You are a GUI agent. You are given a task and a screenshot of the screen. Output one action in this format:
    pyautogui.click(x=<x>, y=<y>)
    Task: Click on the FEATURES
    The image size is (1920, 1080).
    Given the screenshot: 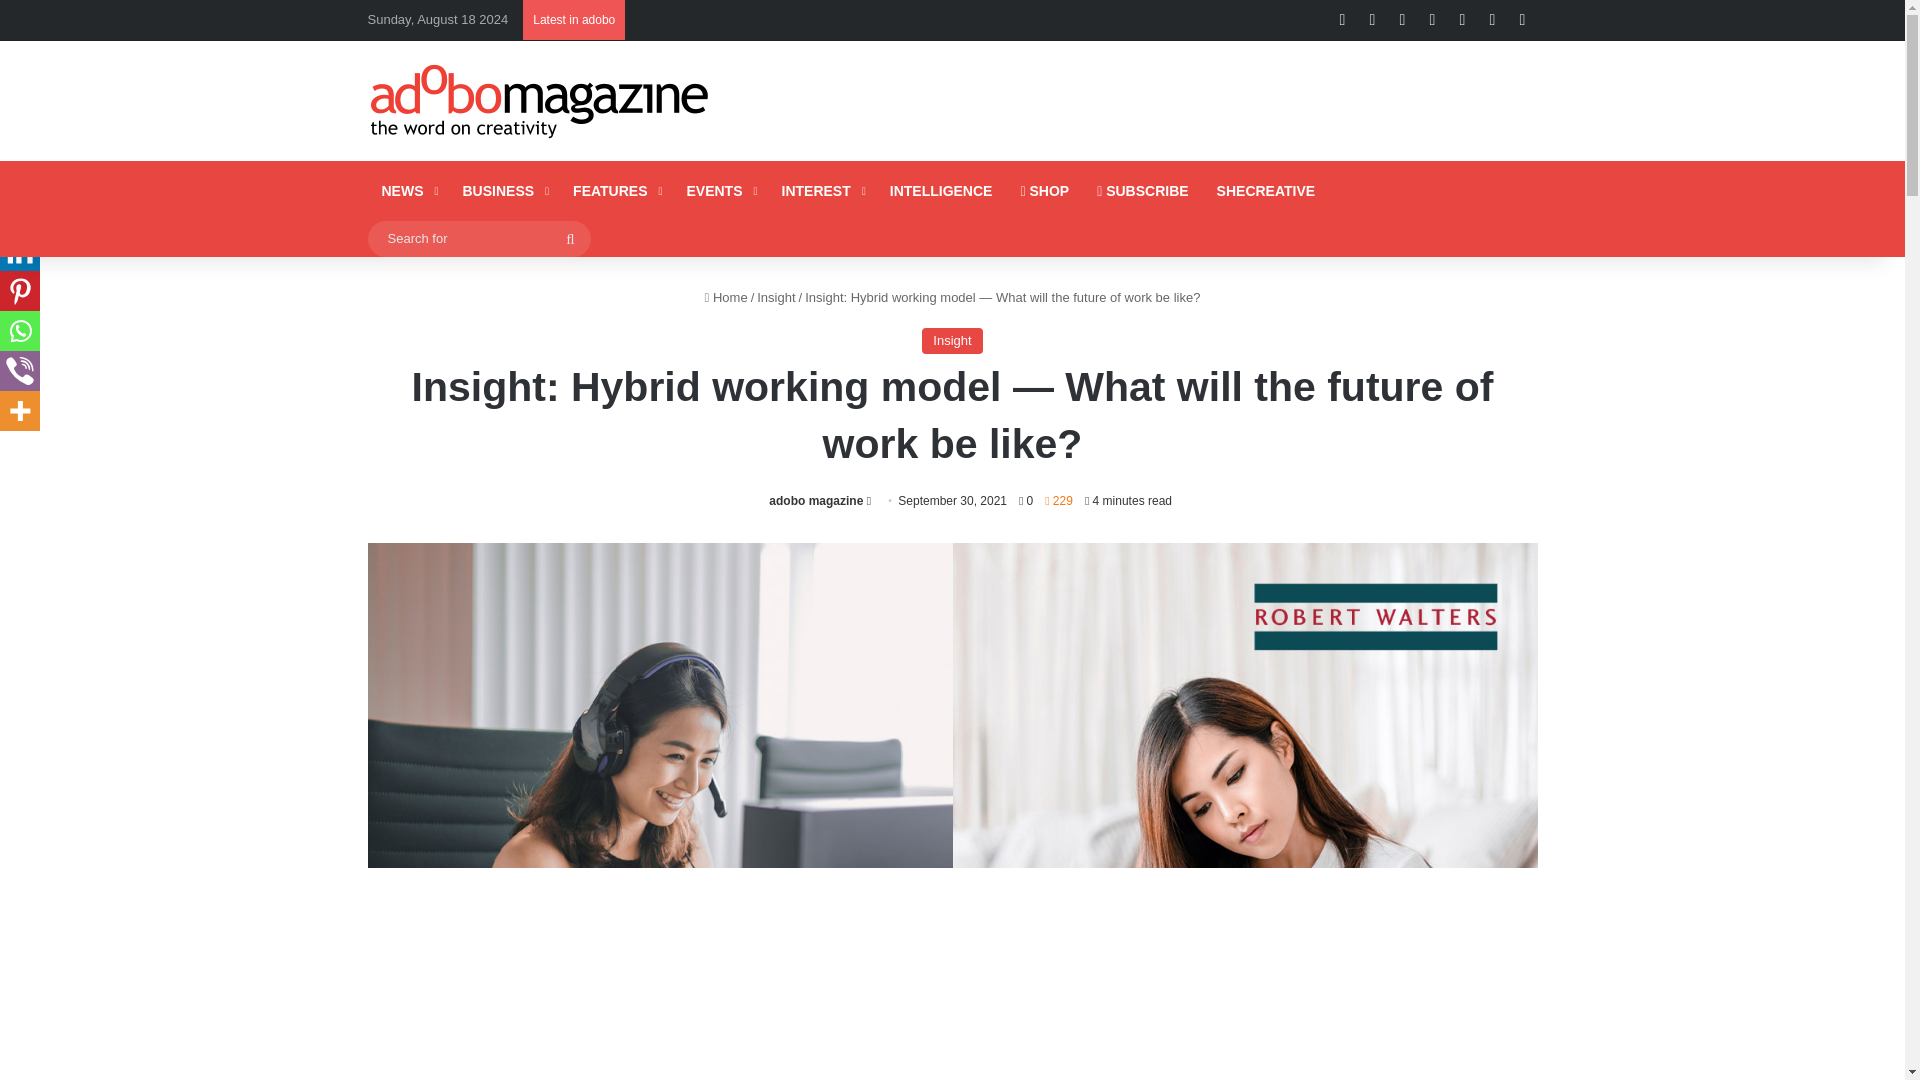 What is the action you would take?
    pyautogui.click(x=615, y=190)
    